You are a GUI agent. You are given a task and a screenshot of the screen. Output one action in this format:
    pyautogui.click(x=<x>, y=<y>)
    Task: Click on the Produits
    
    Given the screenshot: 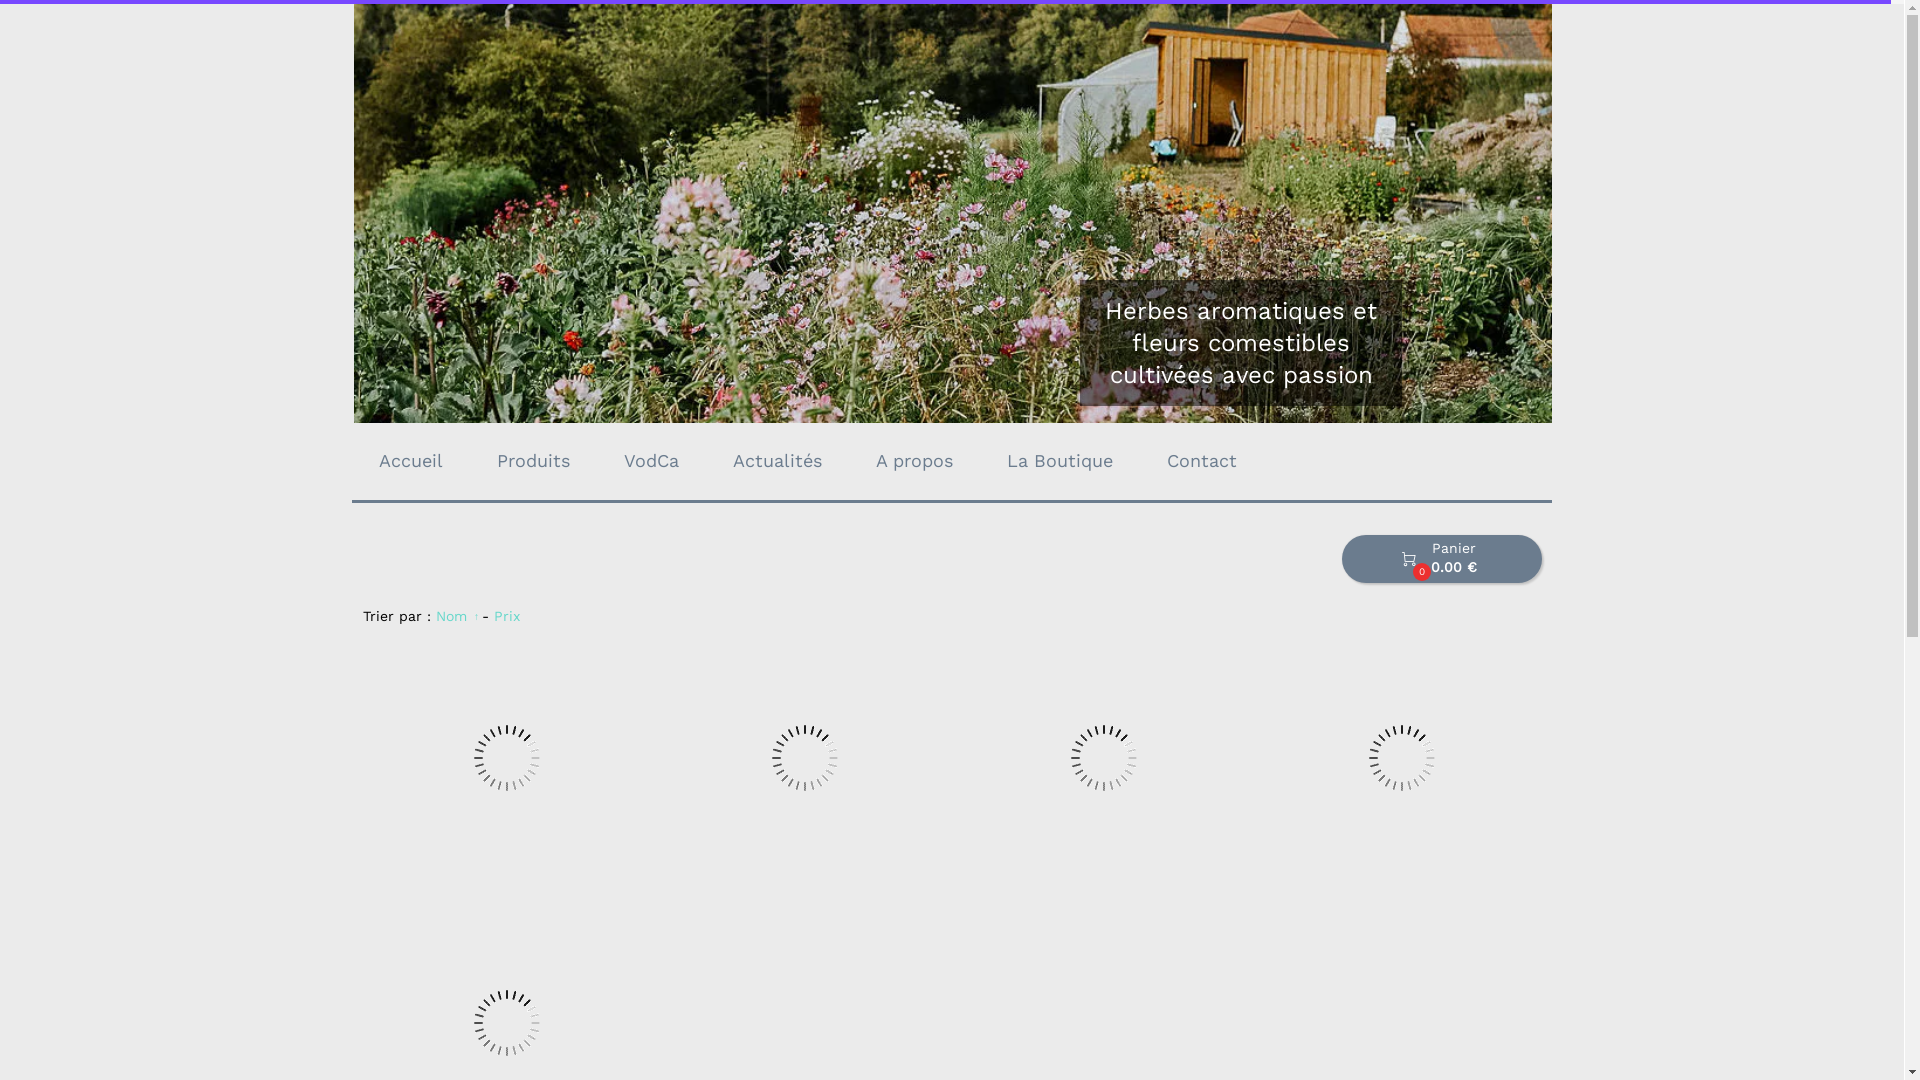 What is the action you would take?
    pyautogui.click(x=534, y=462)
    